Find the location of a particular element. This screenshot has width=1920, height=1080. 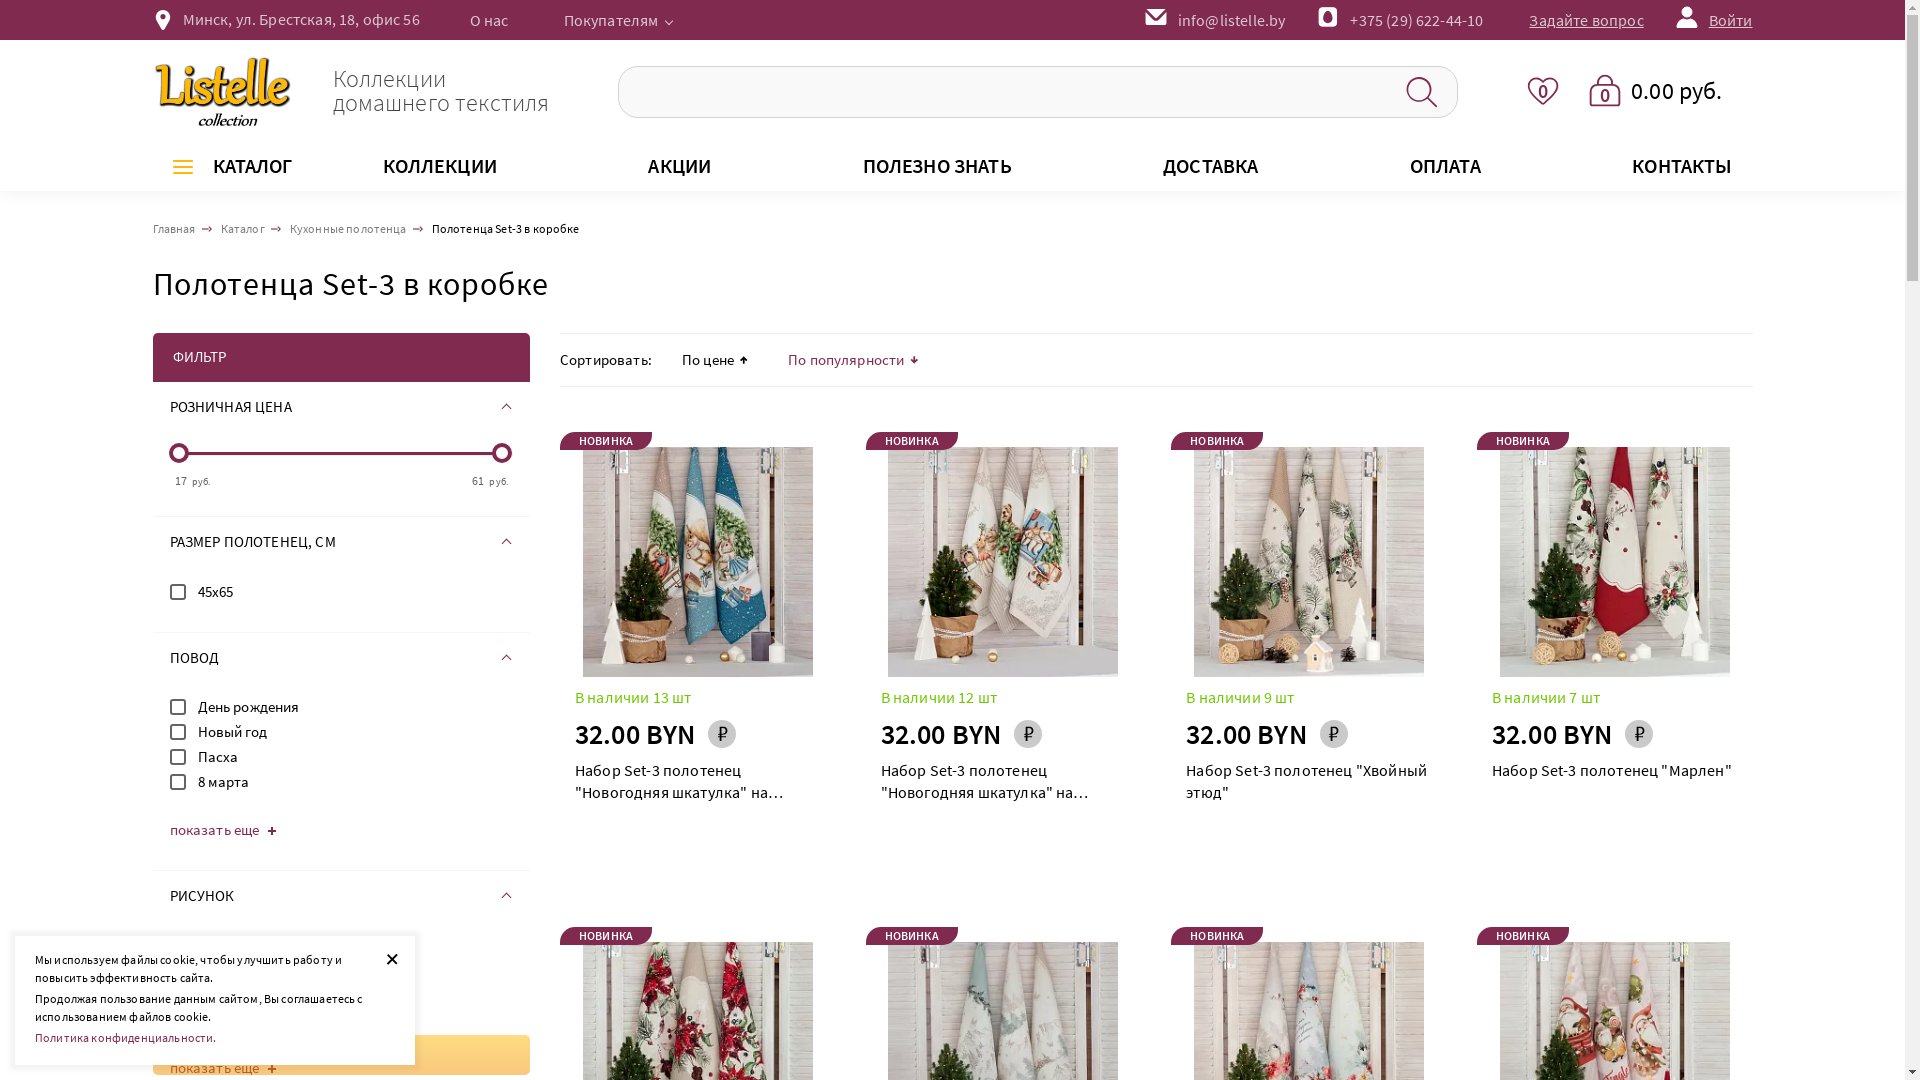

+375 (29) 622-44-10 is located at coordinates (1424, 20).